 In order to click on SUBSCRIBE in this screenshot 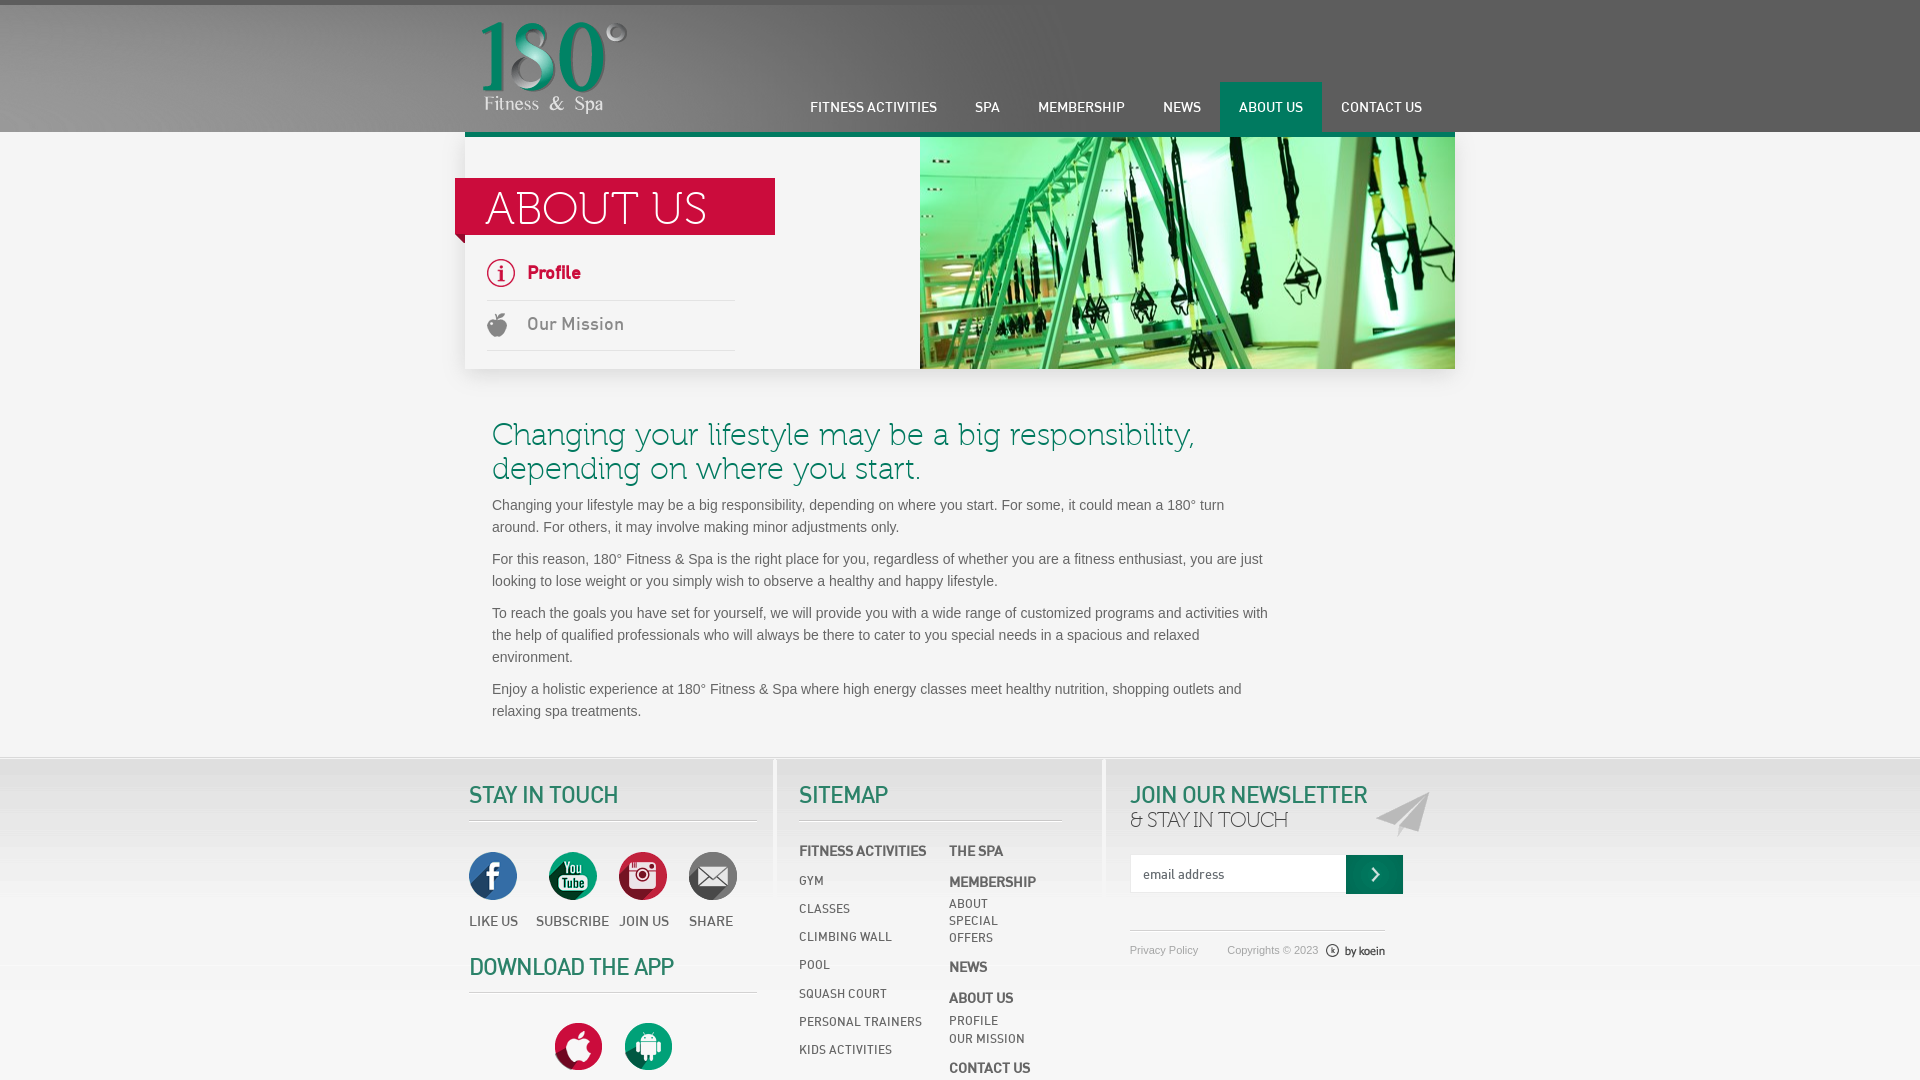, I will do `click(584, 876)`.